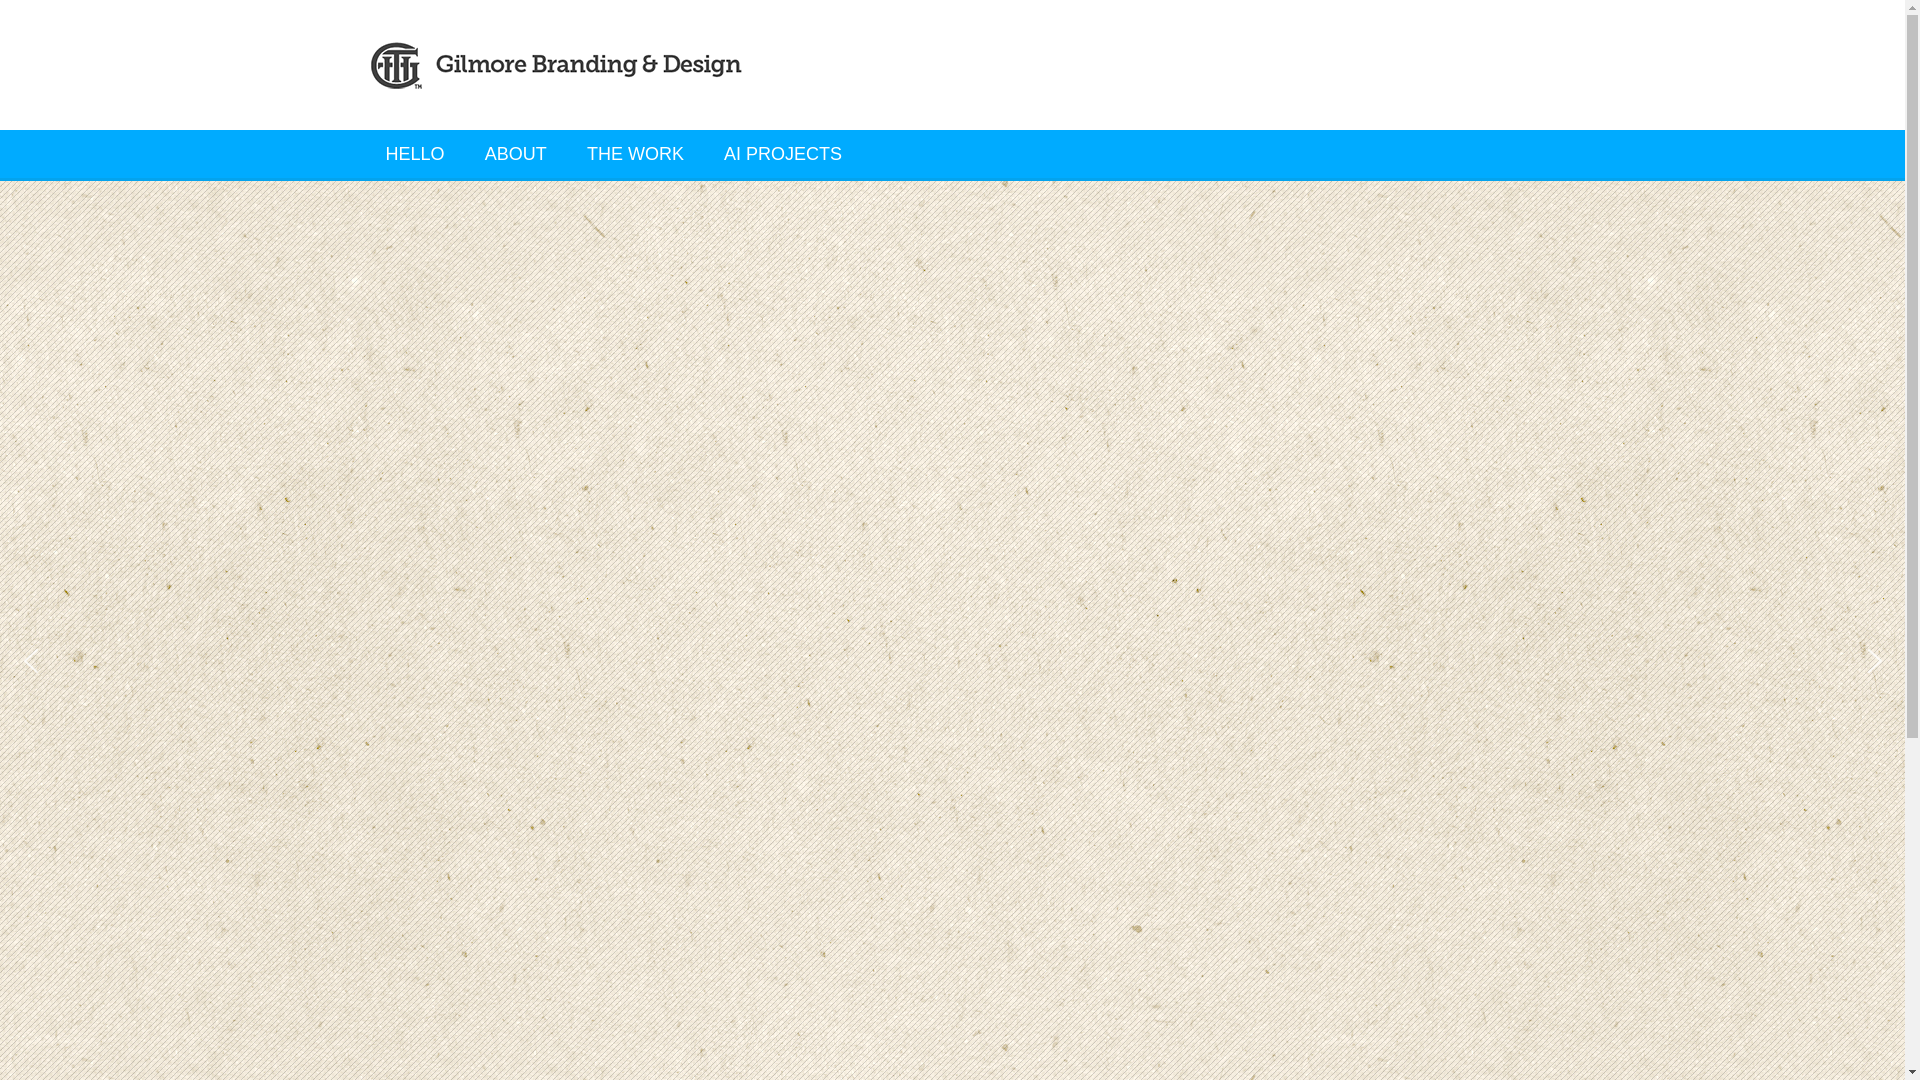 The height and width of the screenshot is (1080, 1920). I want to click on THE WORK, so click(635, 154).